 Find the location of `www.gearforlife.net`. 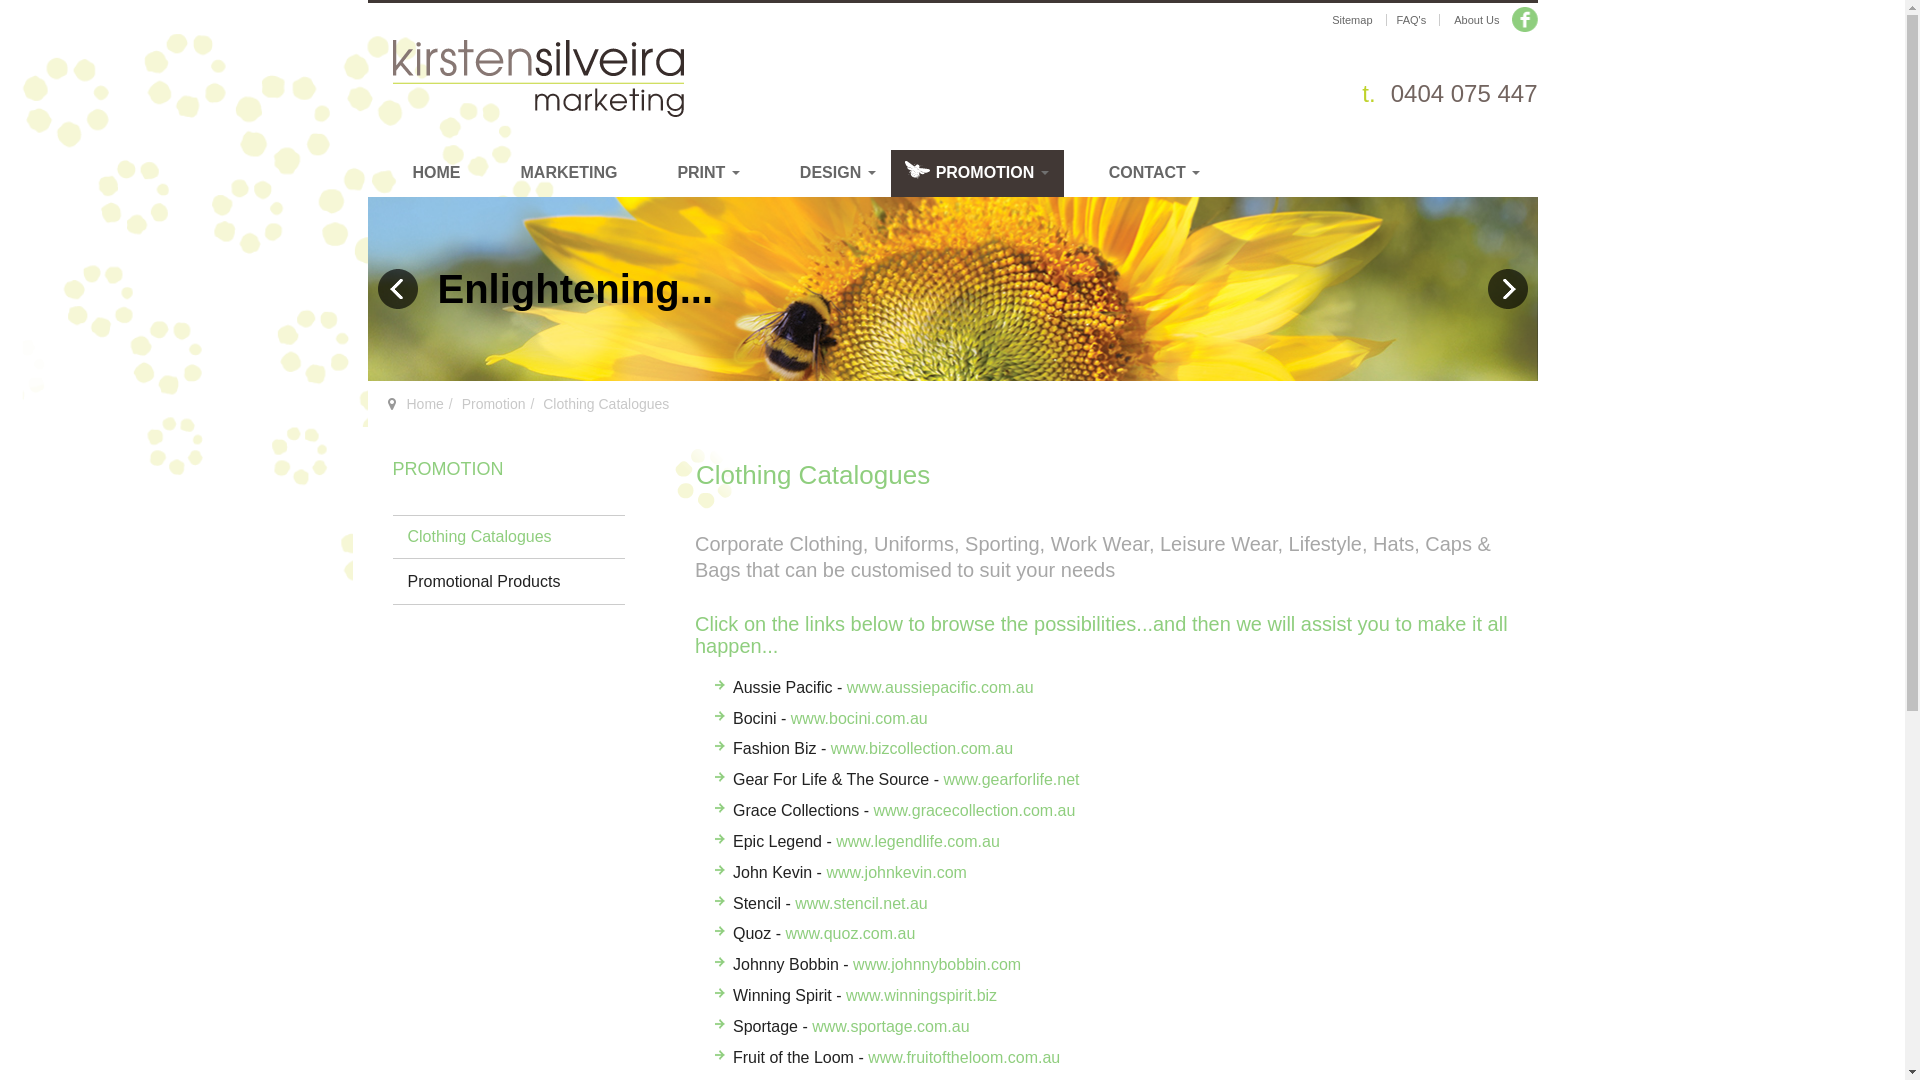

www.gearforlife.net is located at coordinates (1011, 780).